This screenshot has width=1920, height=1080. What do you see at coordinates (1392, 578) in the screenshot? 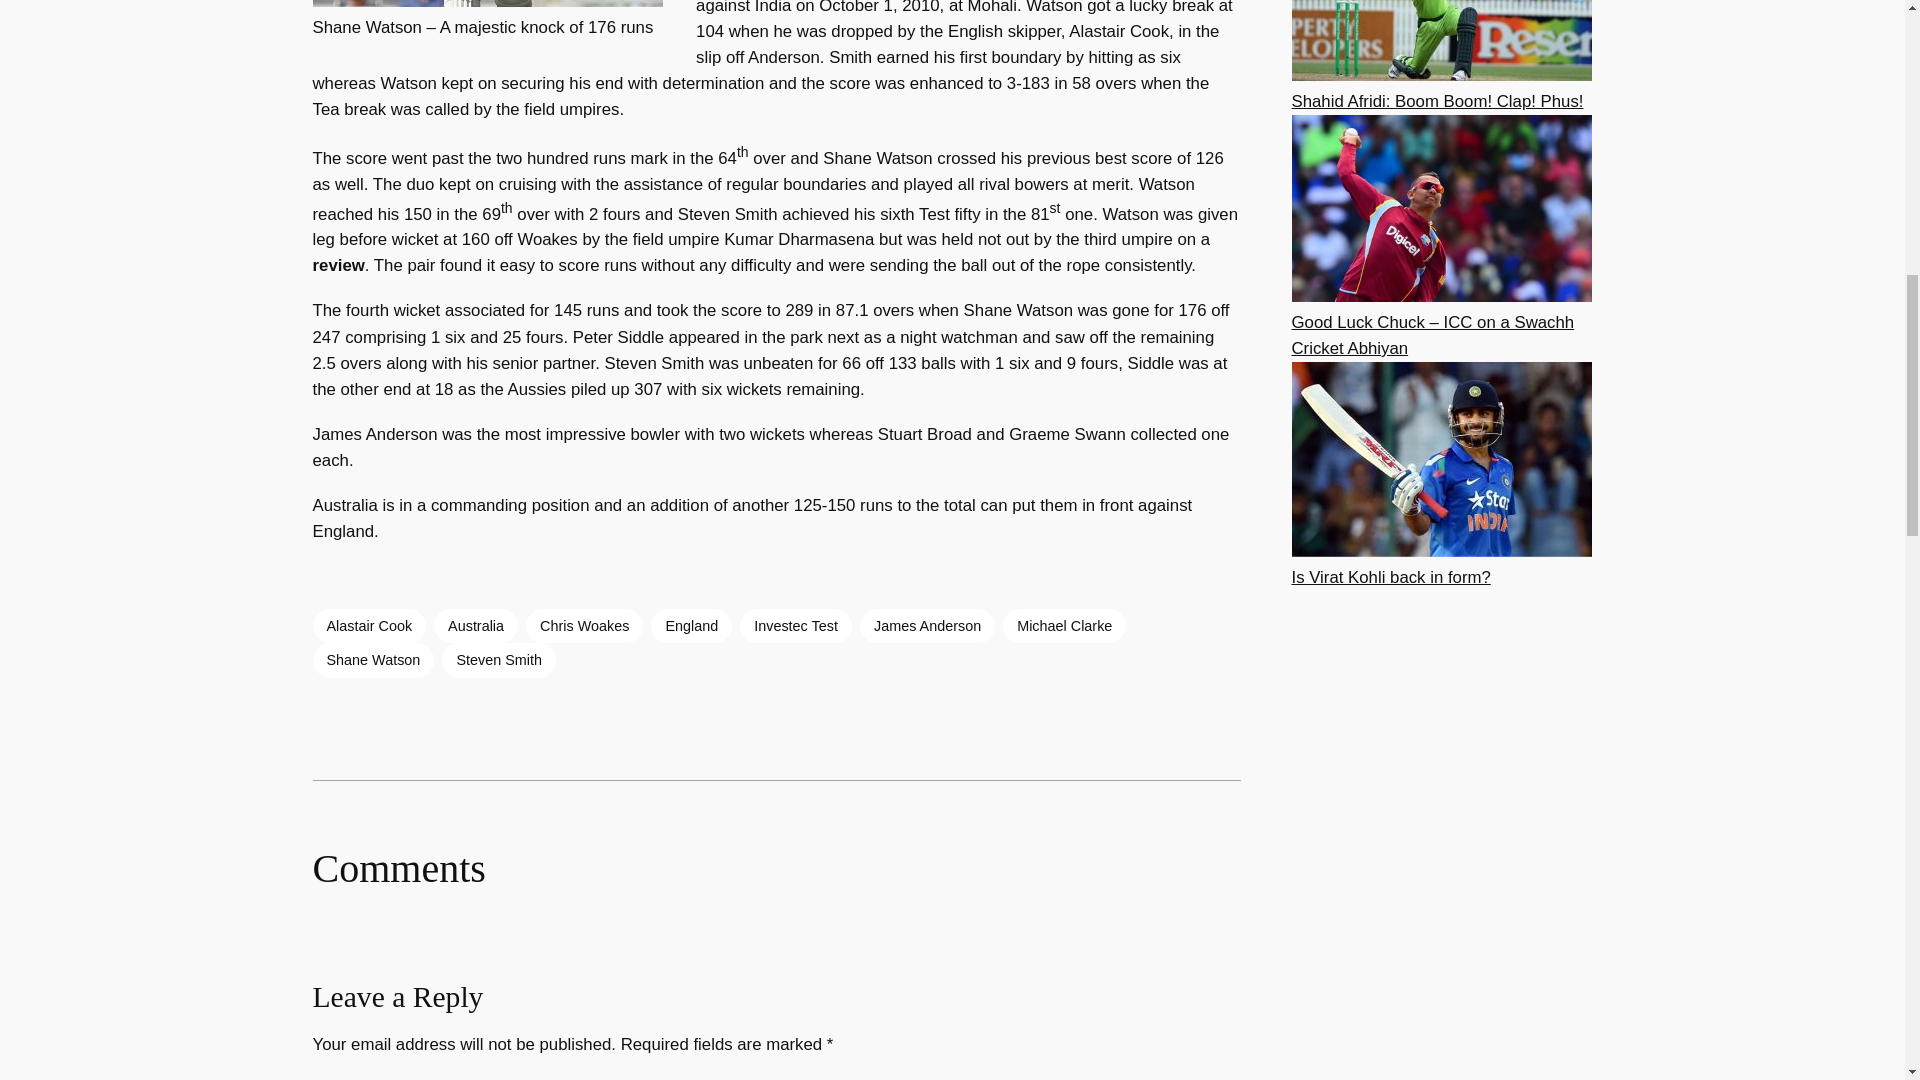
I see `Is Virat Kohli back in form?` at bounding box center [1392, 578].